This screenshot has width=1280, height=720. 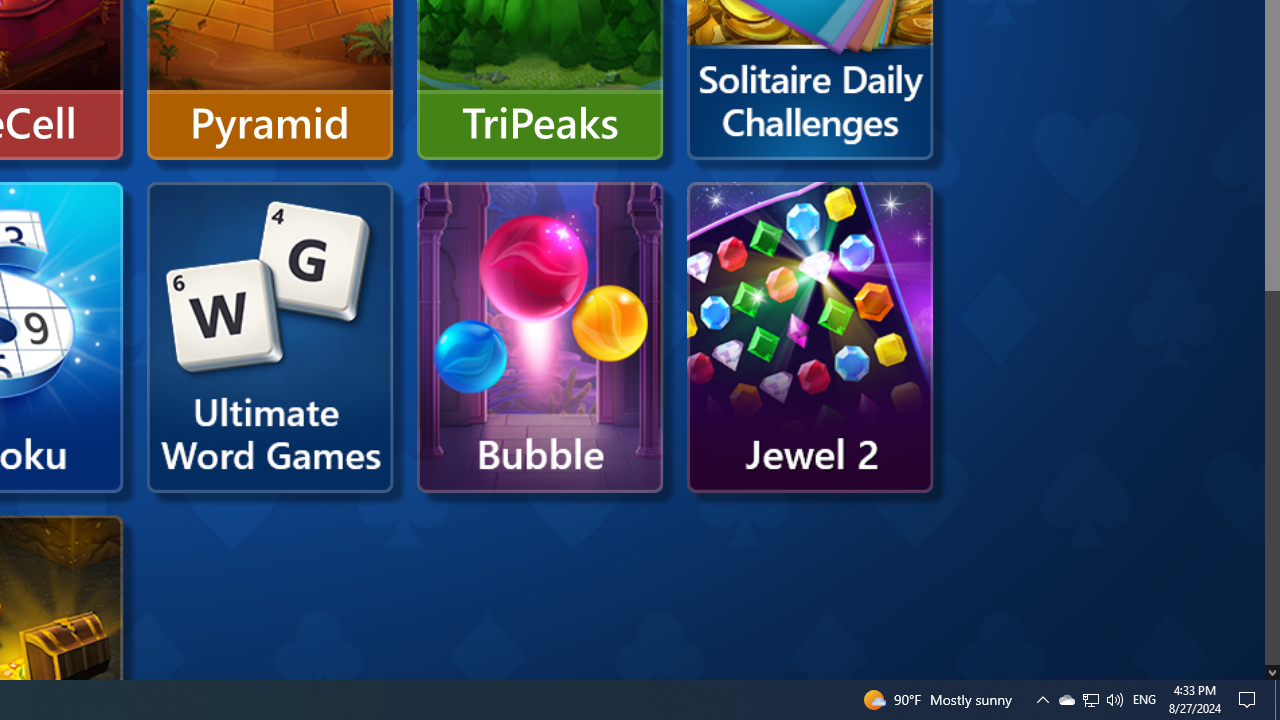 What do you see at coordinates (1272, 672) in the screenshot?
I see `AutomationID: down_arrow_0` at bounding box center [1272, 672].